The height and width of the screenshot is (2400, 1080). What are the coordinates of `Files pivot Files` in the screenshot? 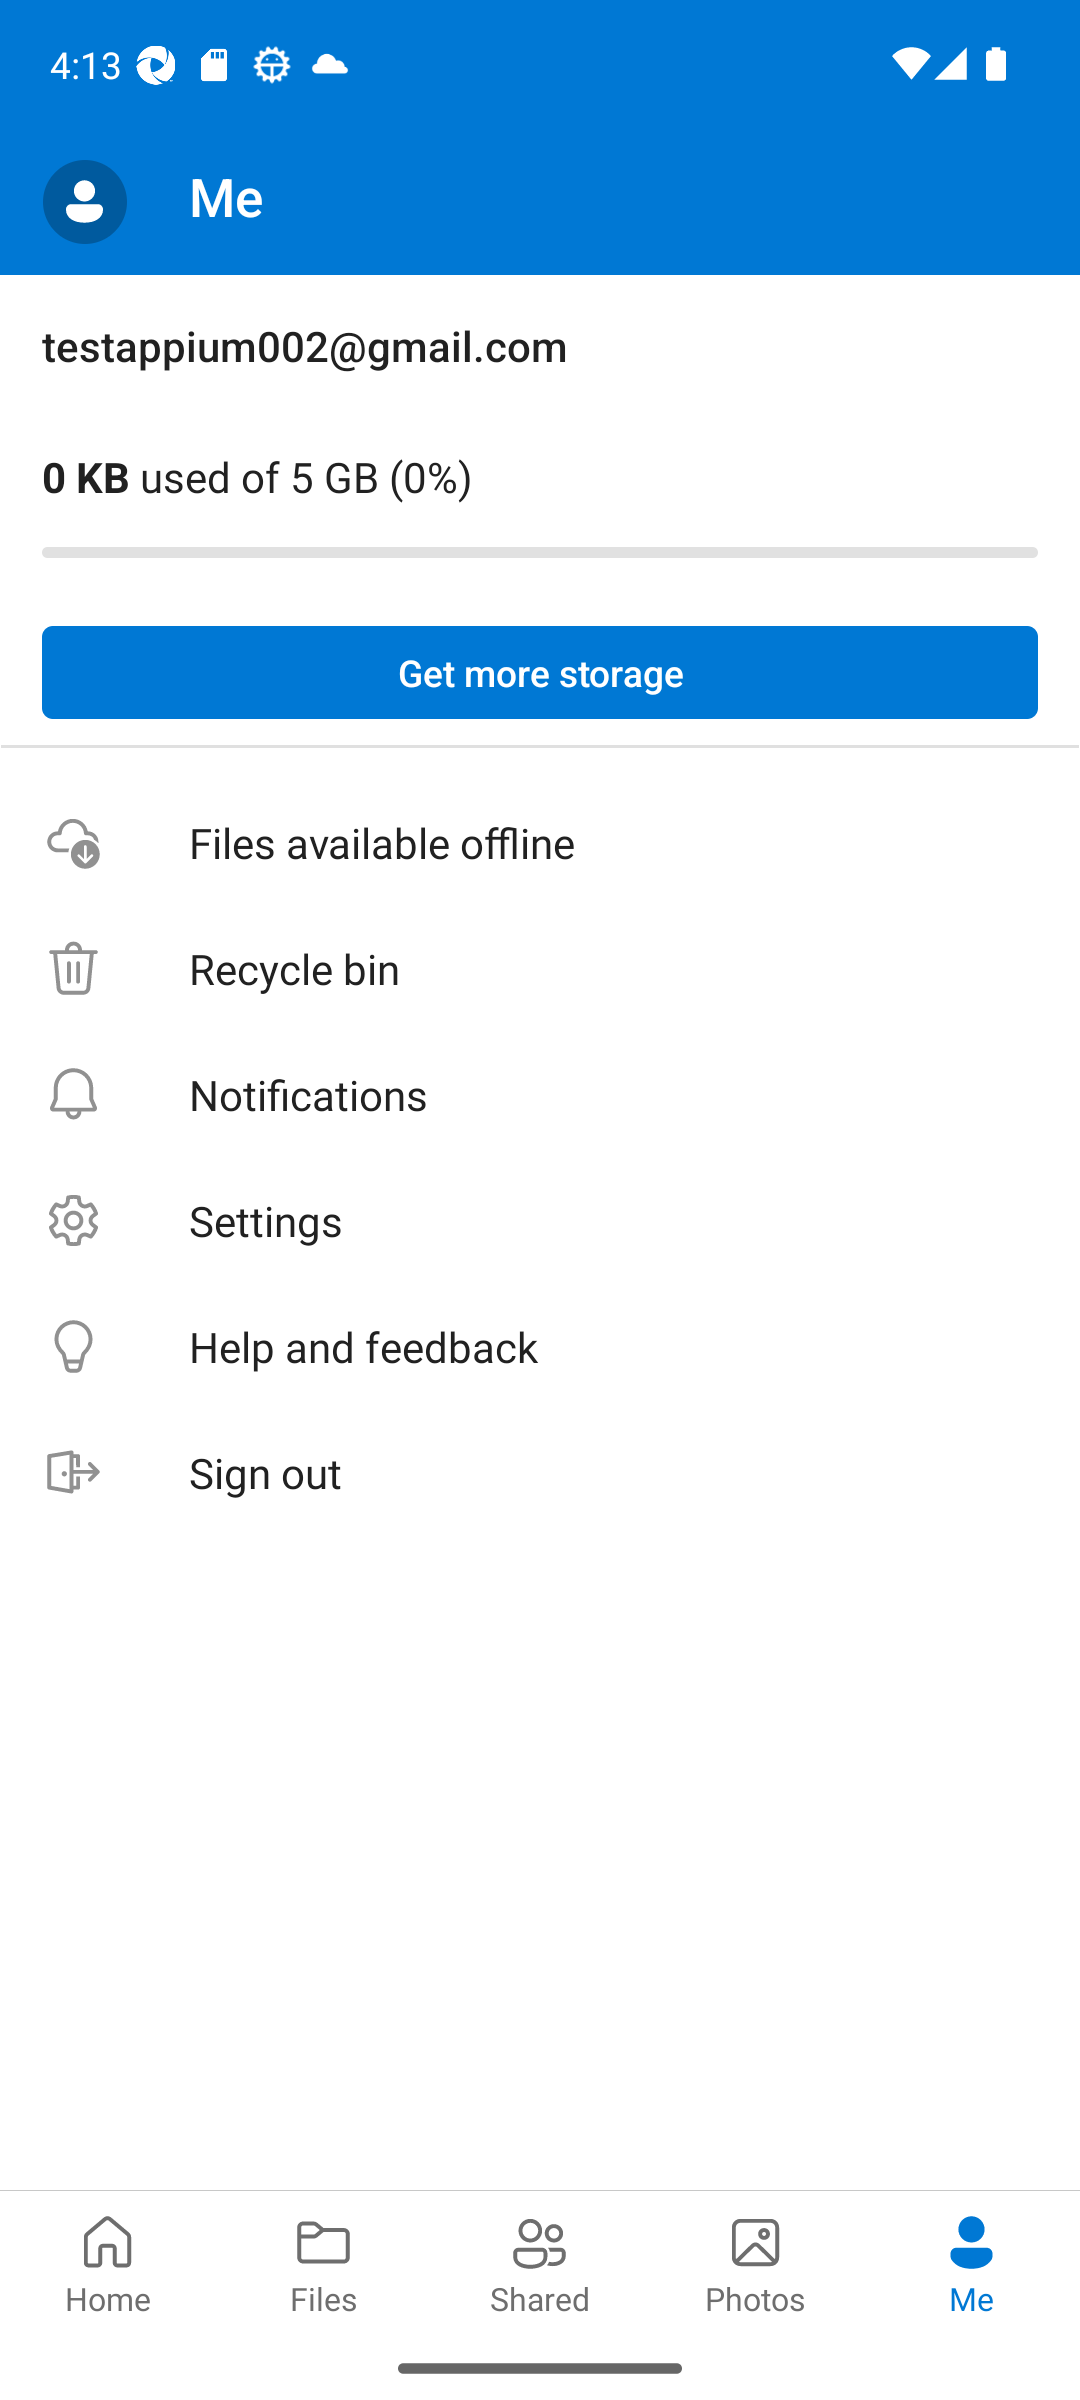 It's located at (324, 2262).